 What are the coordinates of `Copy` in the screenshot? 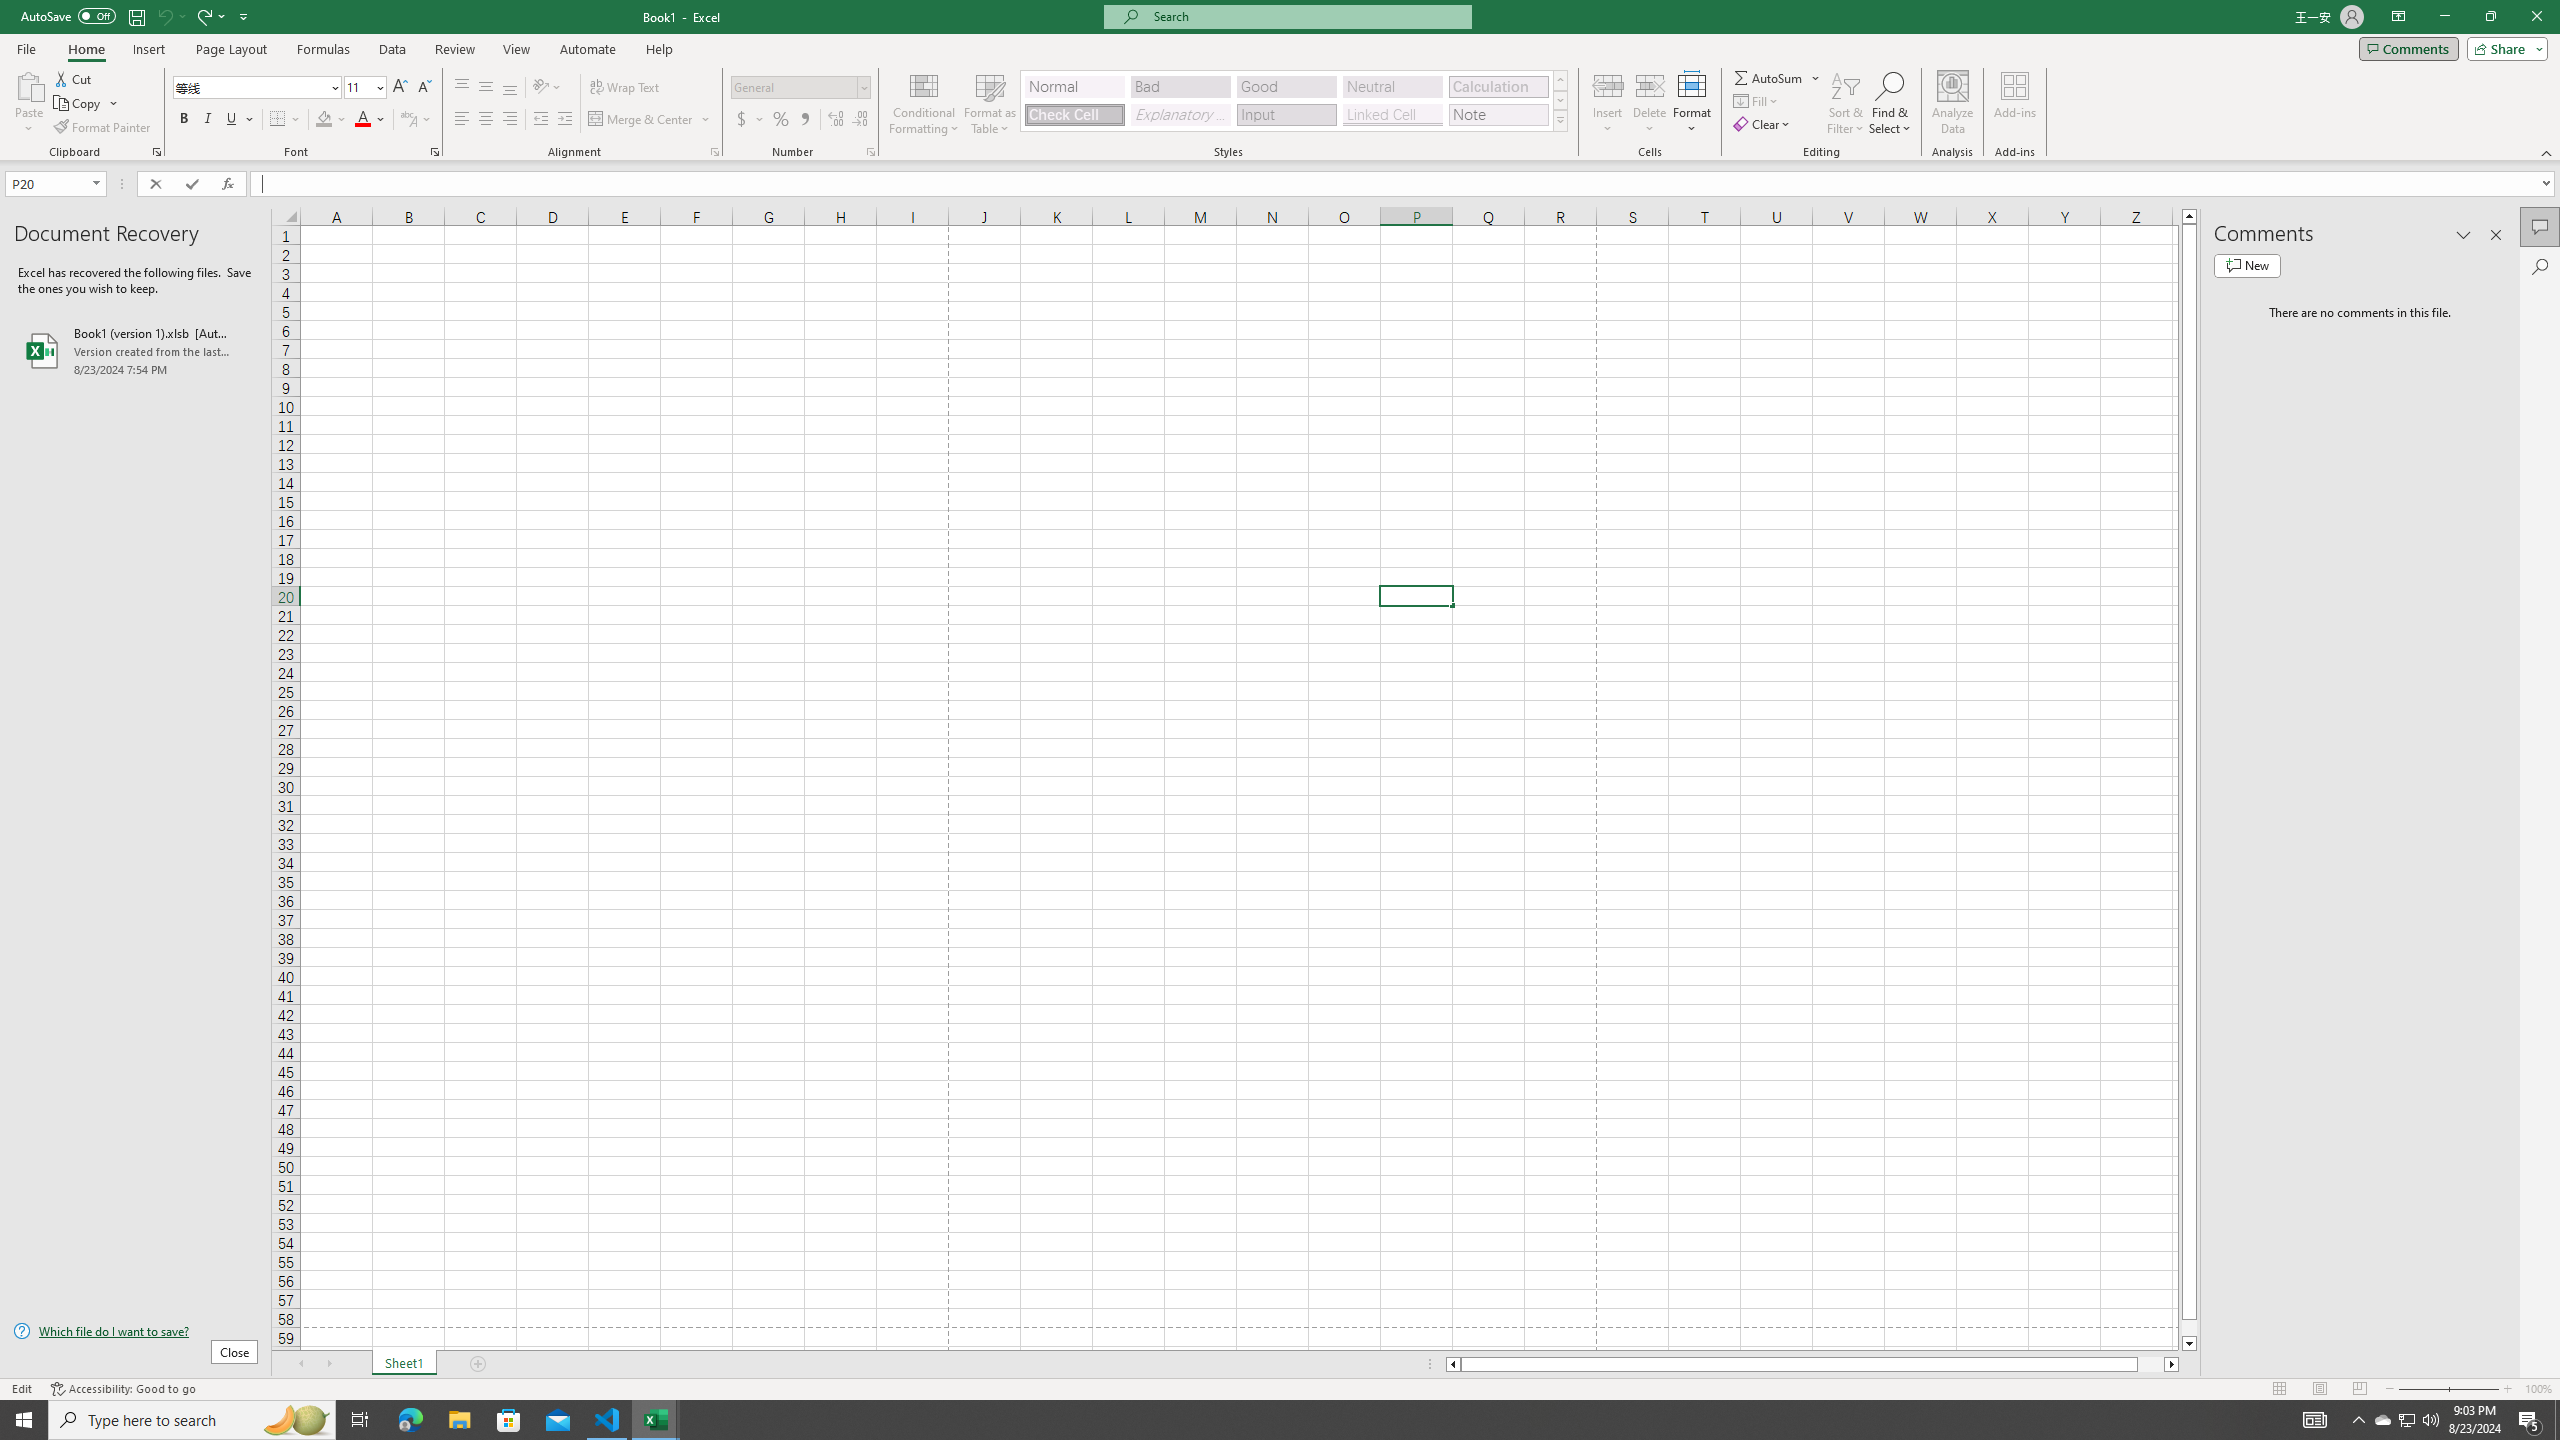 It's located at (79, 104).